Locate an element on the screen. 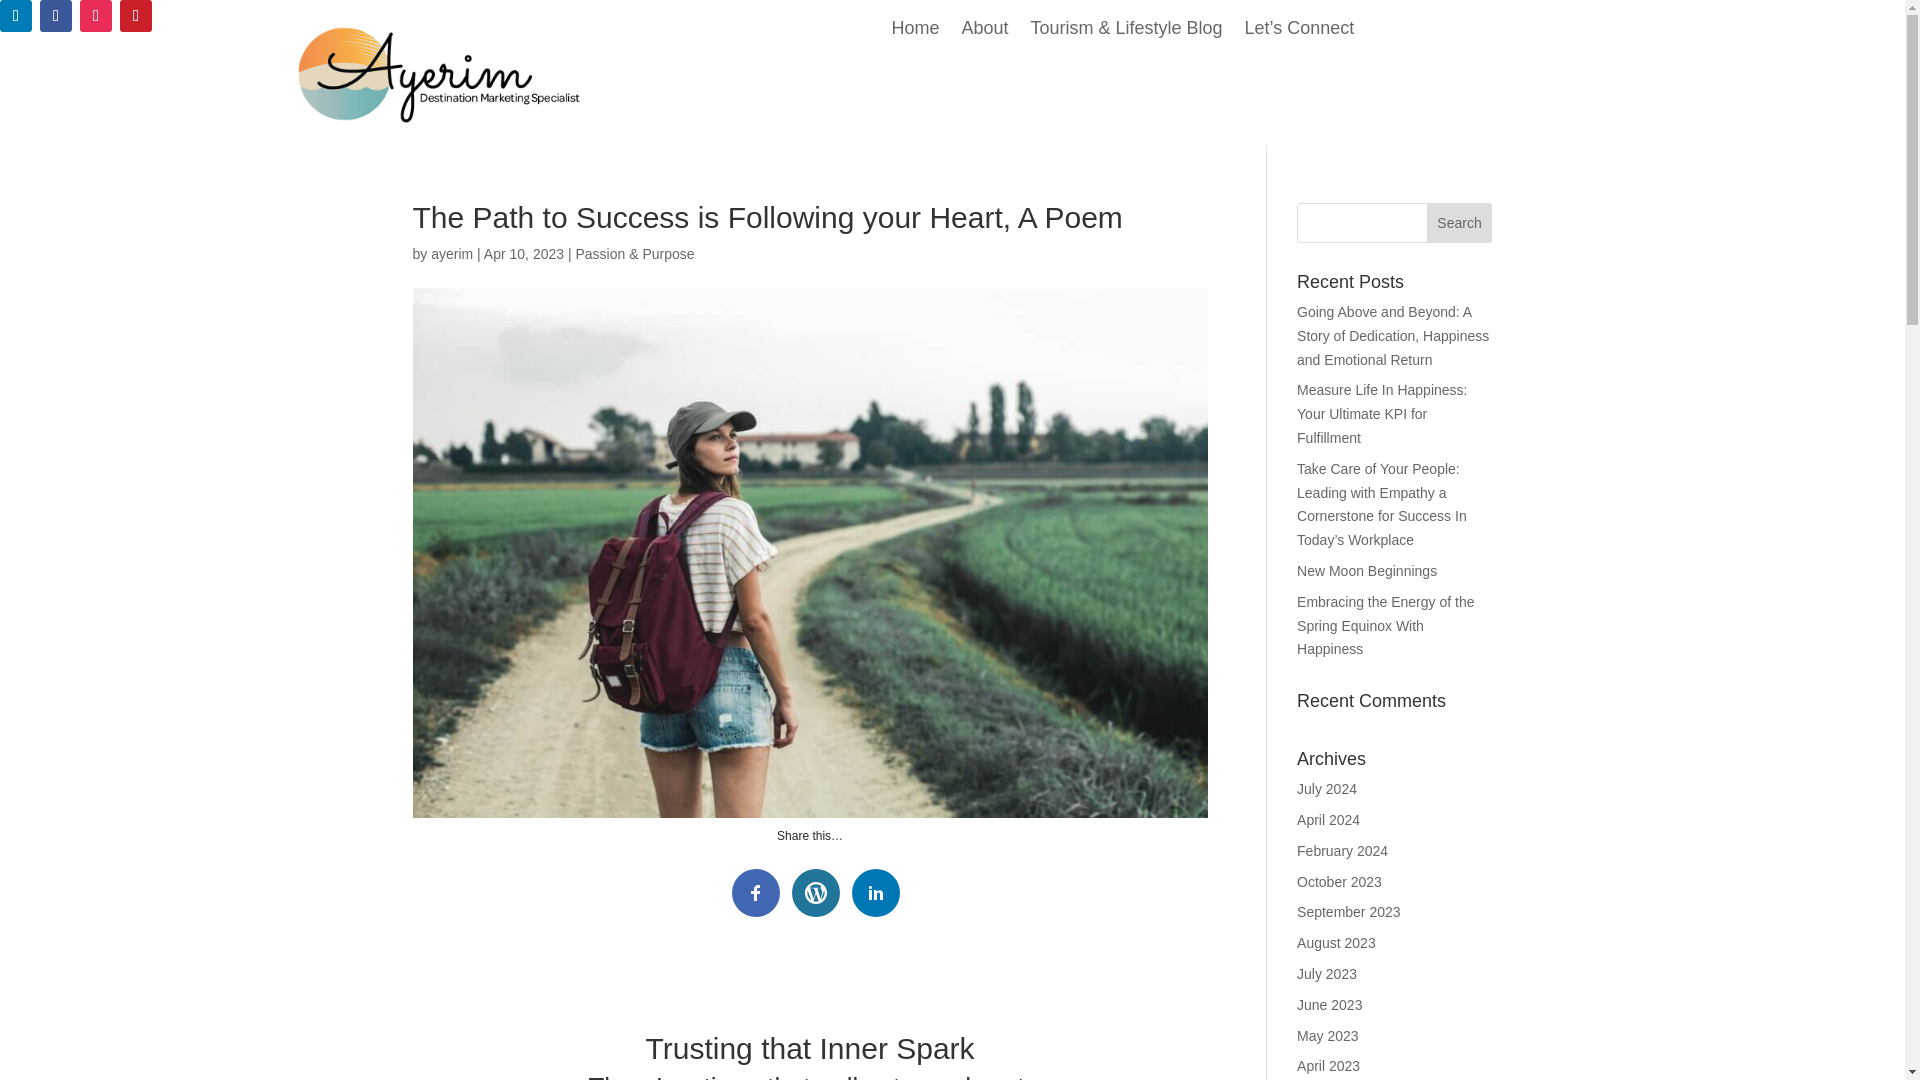  July 2024 is located at coordinates (1327, 788).